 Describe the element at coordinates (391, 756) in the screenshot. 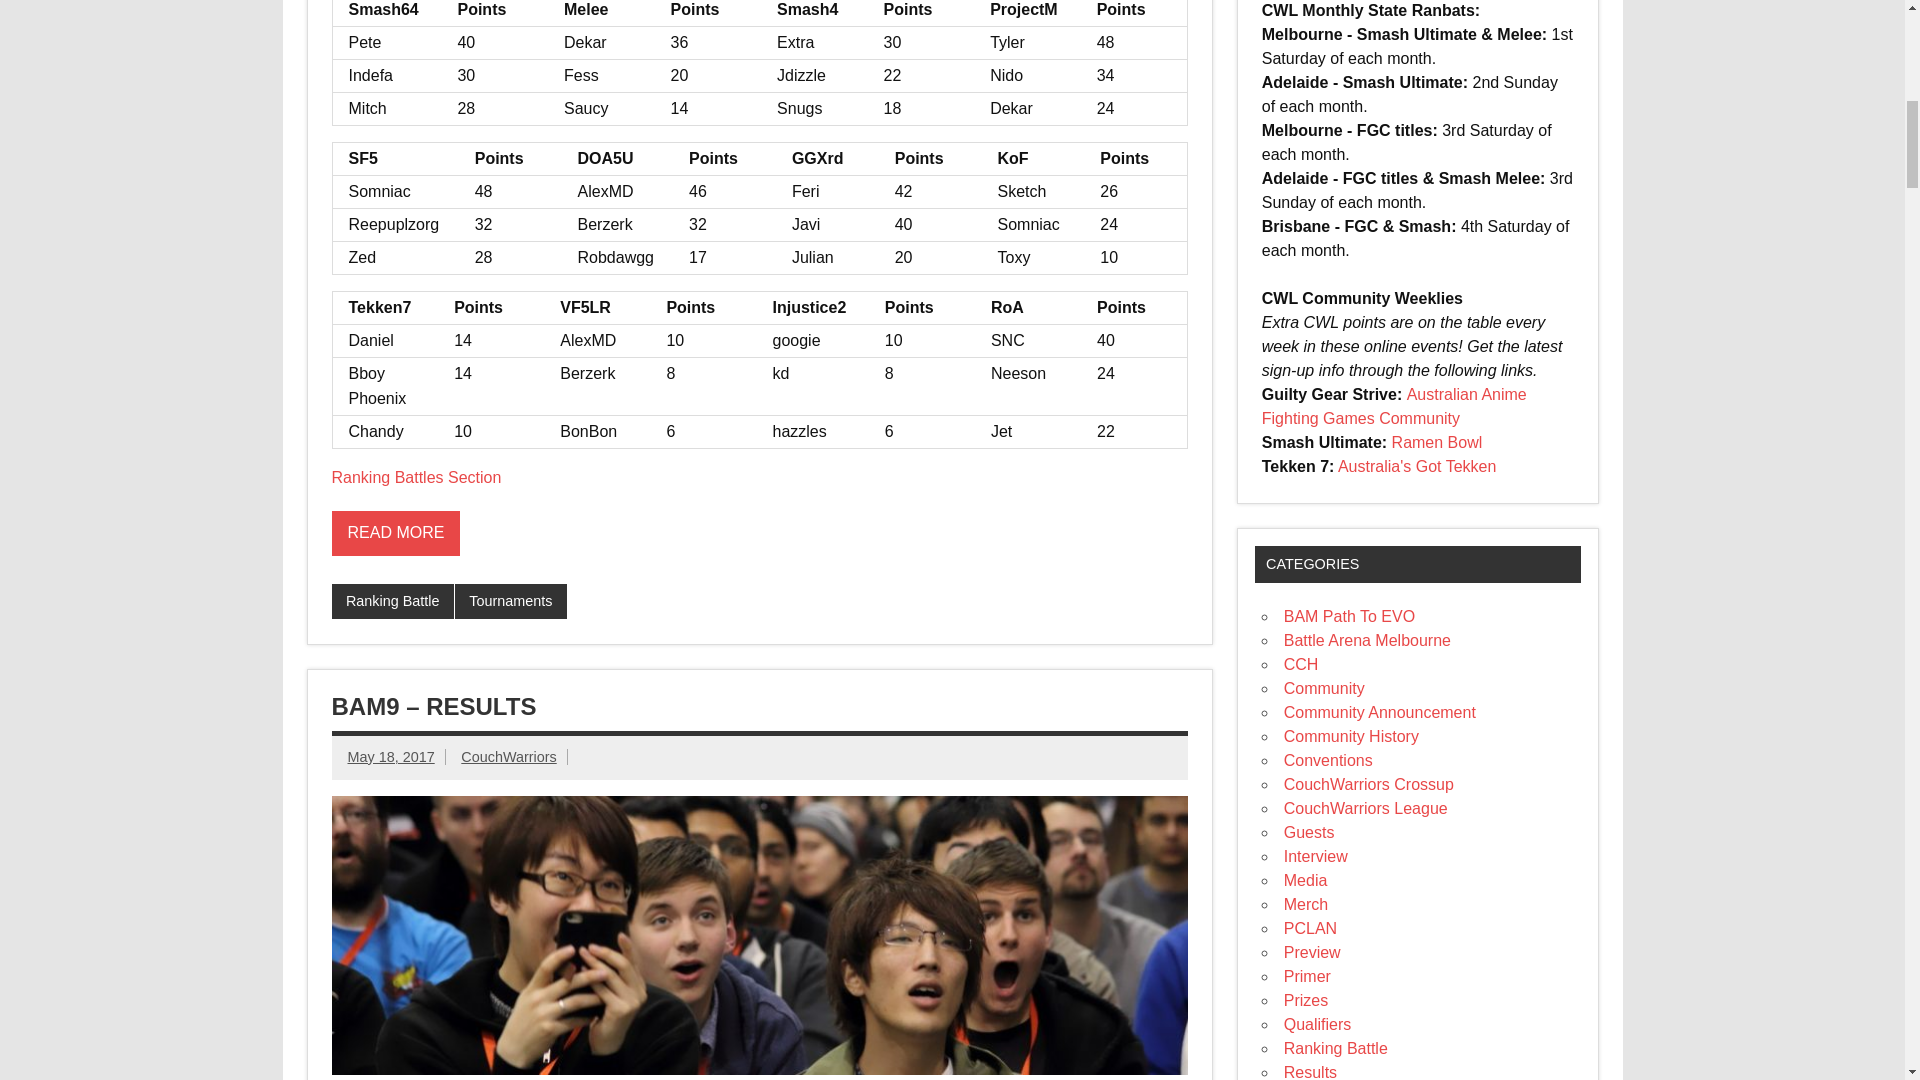

I see `May 18, 2017` at that location.